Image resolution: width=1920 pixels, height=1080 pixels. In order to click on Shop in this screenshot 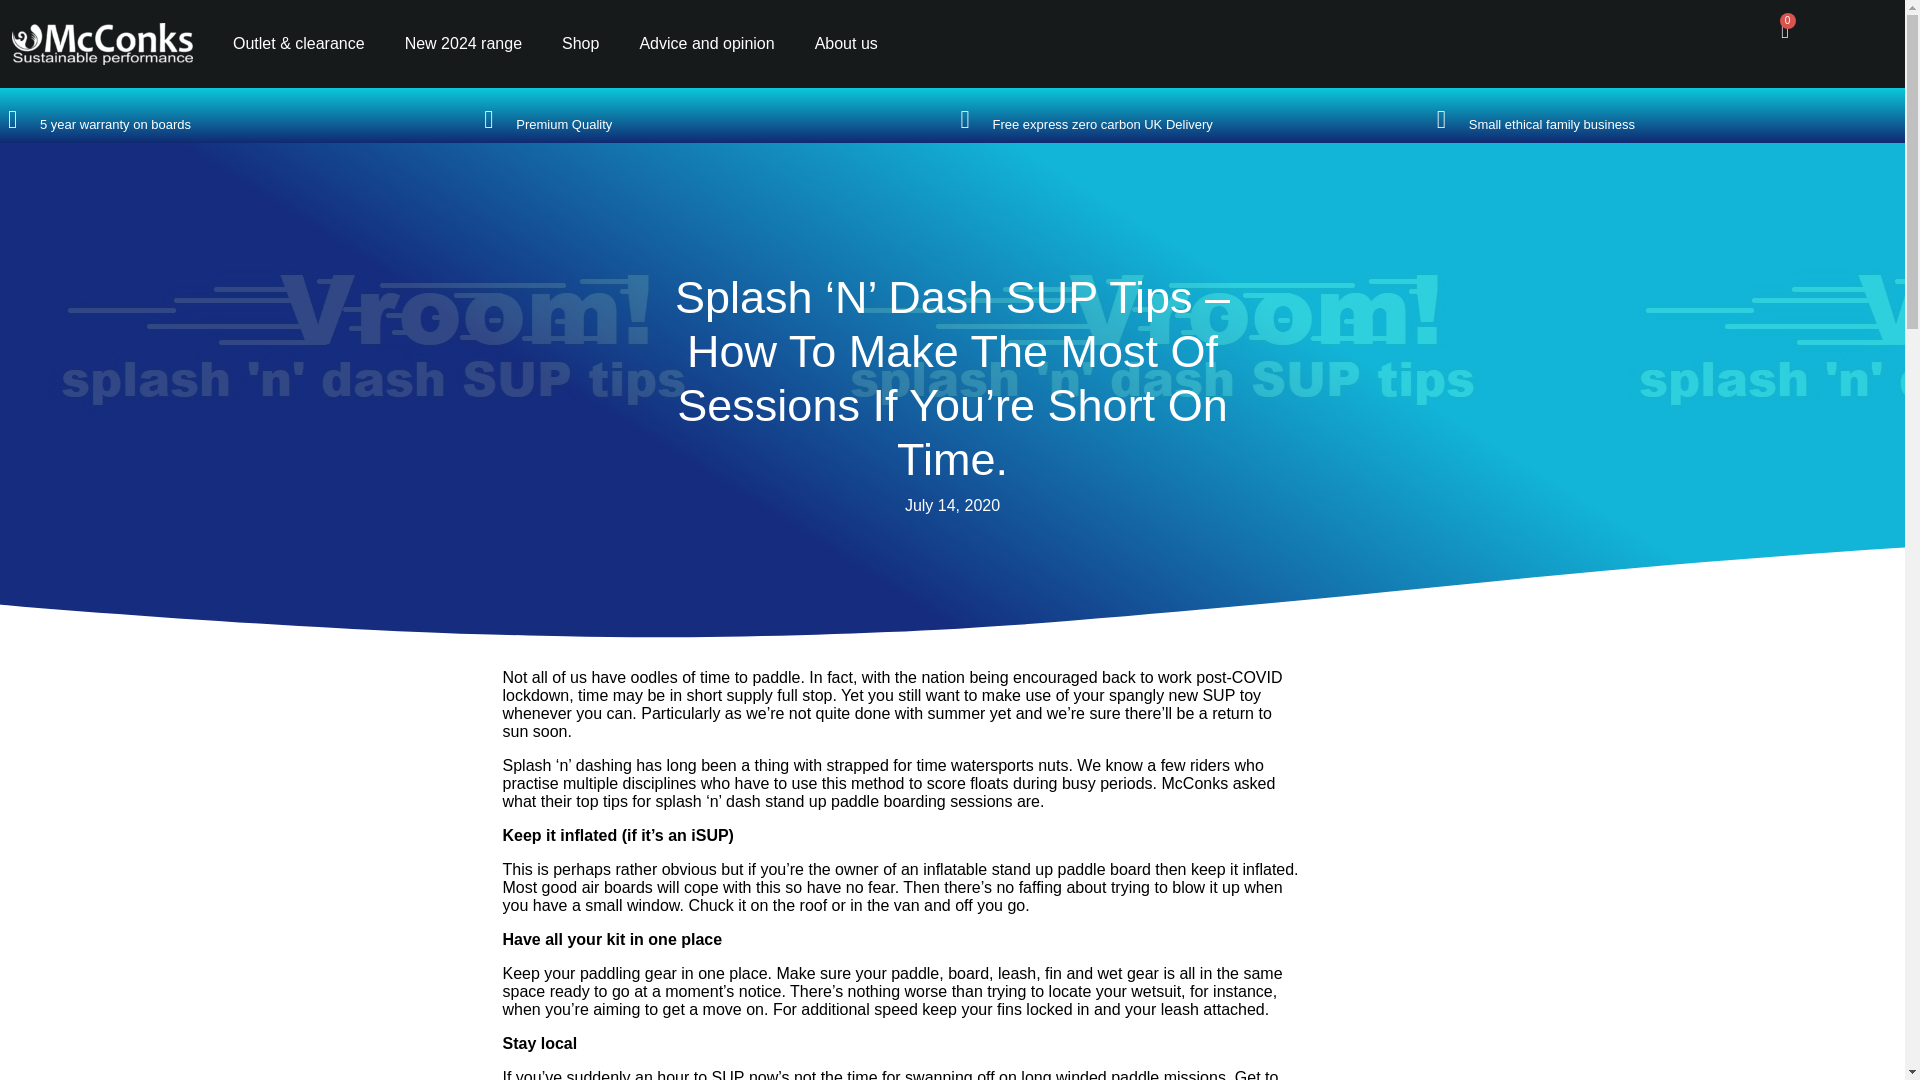, I will do `click(580, 43)`.